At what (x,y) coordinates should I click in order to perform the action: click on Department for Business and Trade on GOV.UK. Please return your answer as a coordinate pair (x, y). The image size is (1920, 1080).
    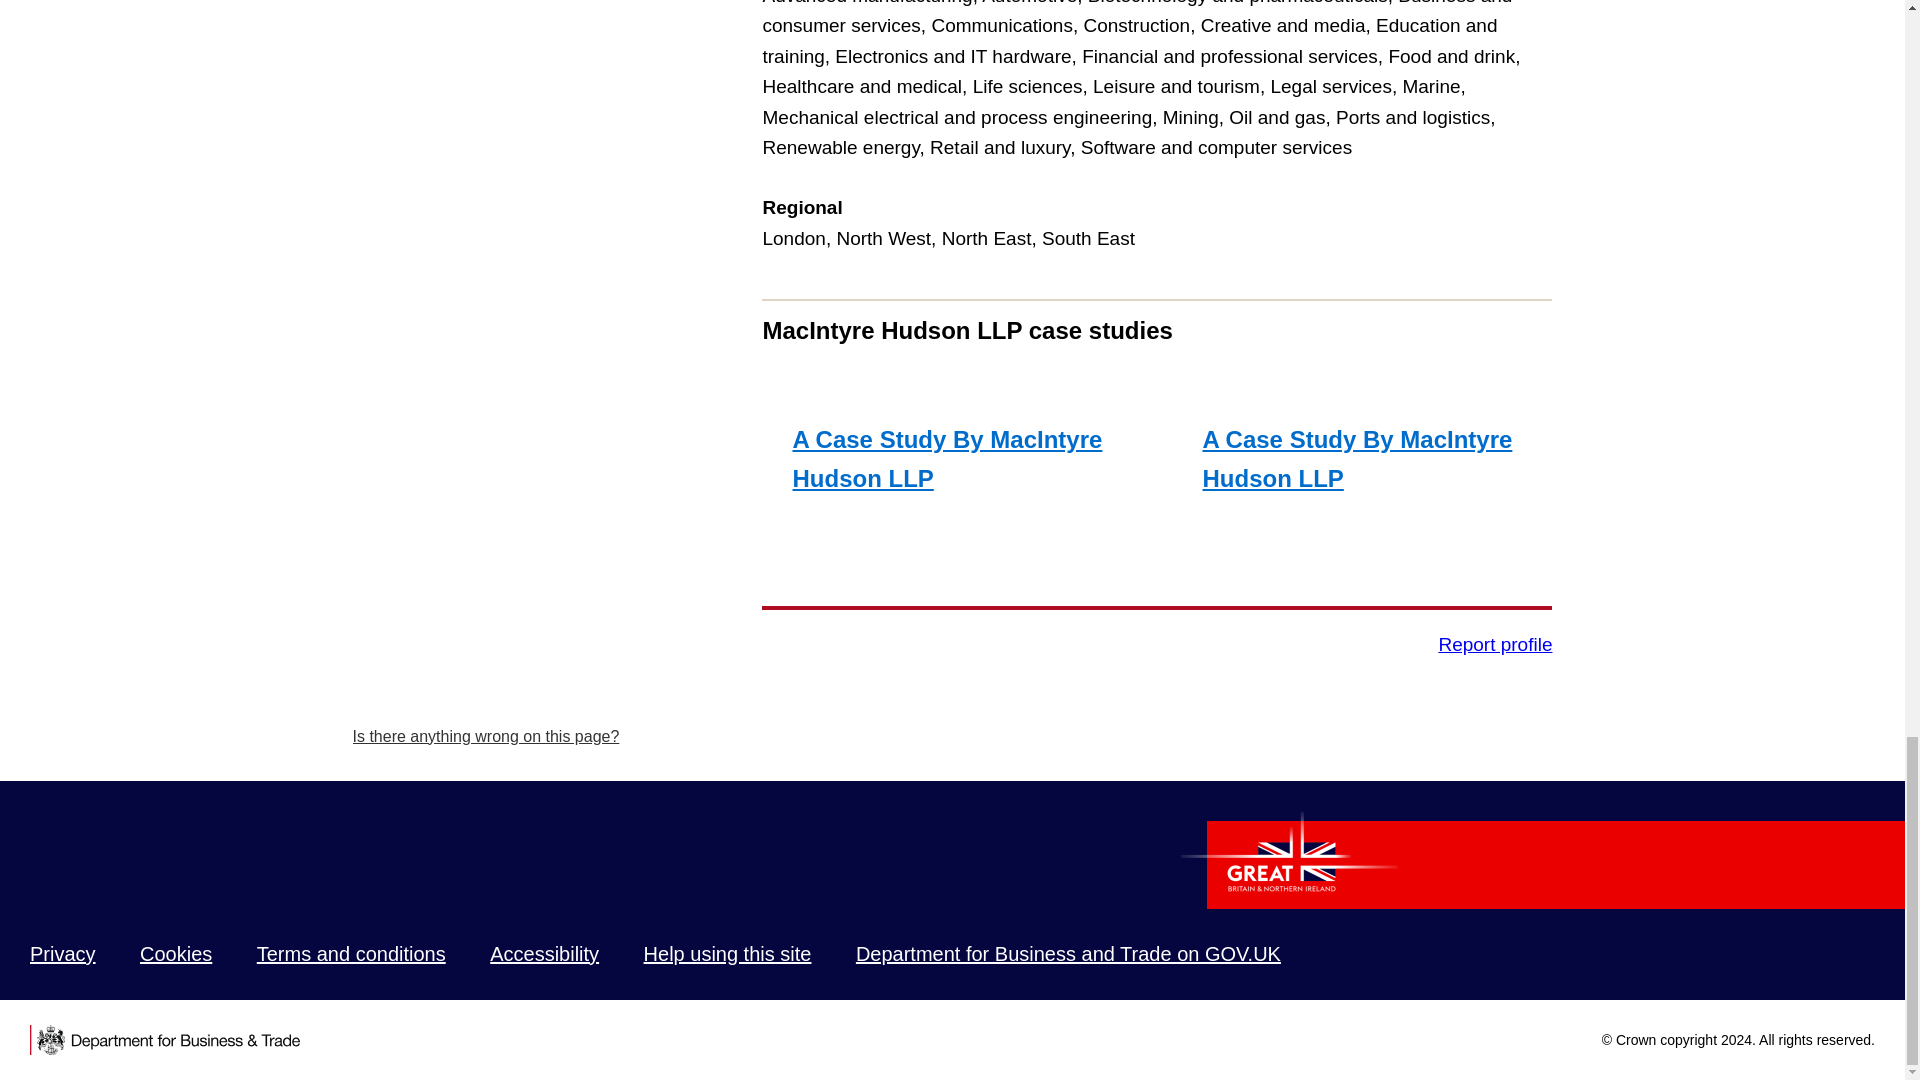
    Looking at the image, I should click on (1068, 954).